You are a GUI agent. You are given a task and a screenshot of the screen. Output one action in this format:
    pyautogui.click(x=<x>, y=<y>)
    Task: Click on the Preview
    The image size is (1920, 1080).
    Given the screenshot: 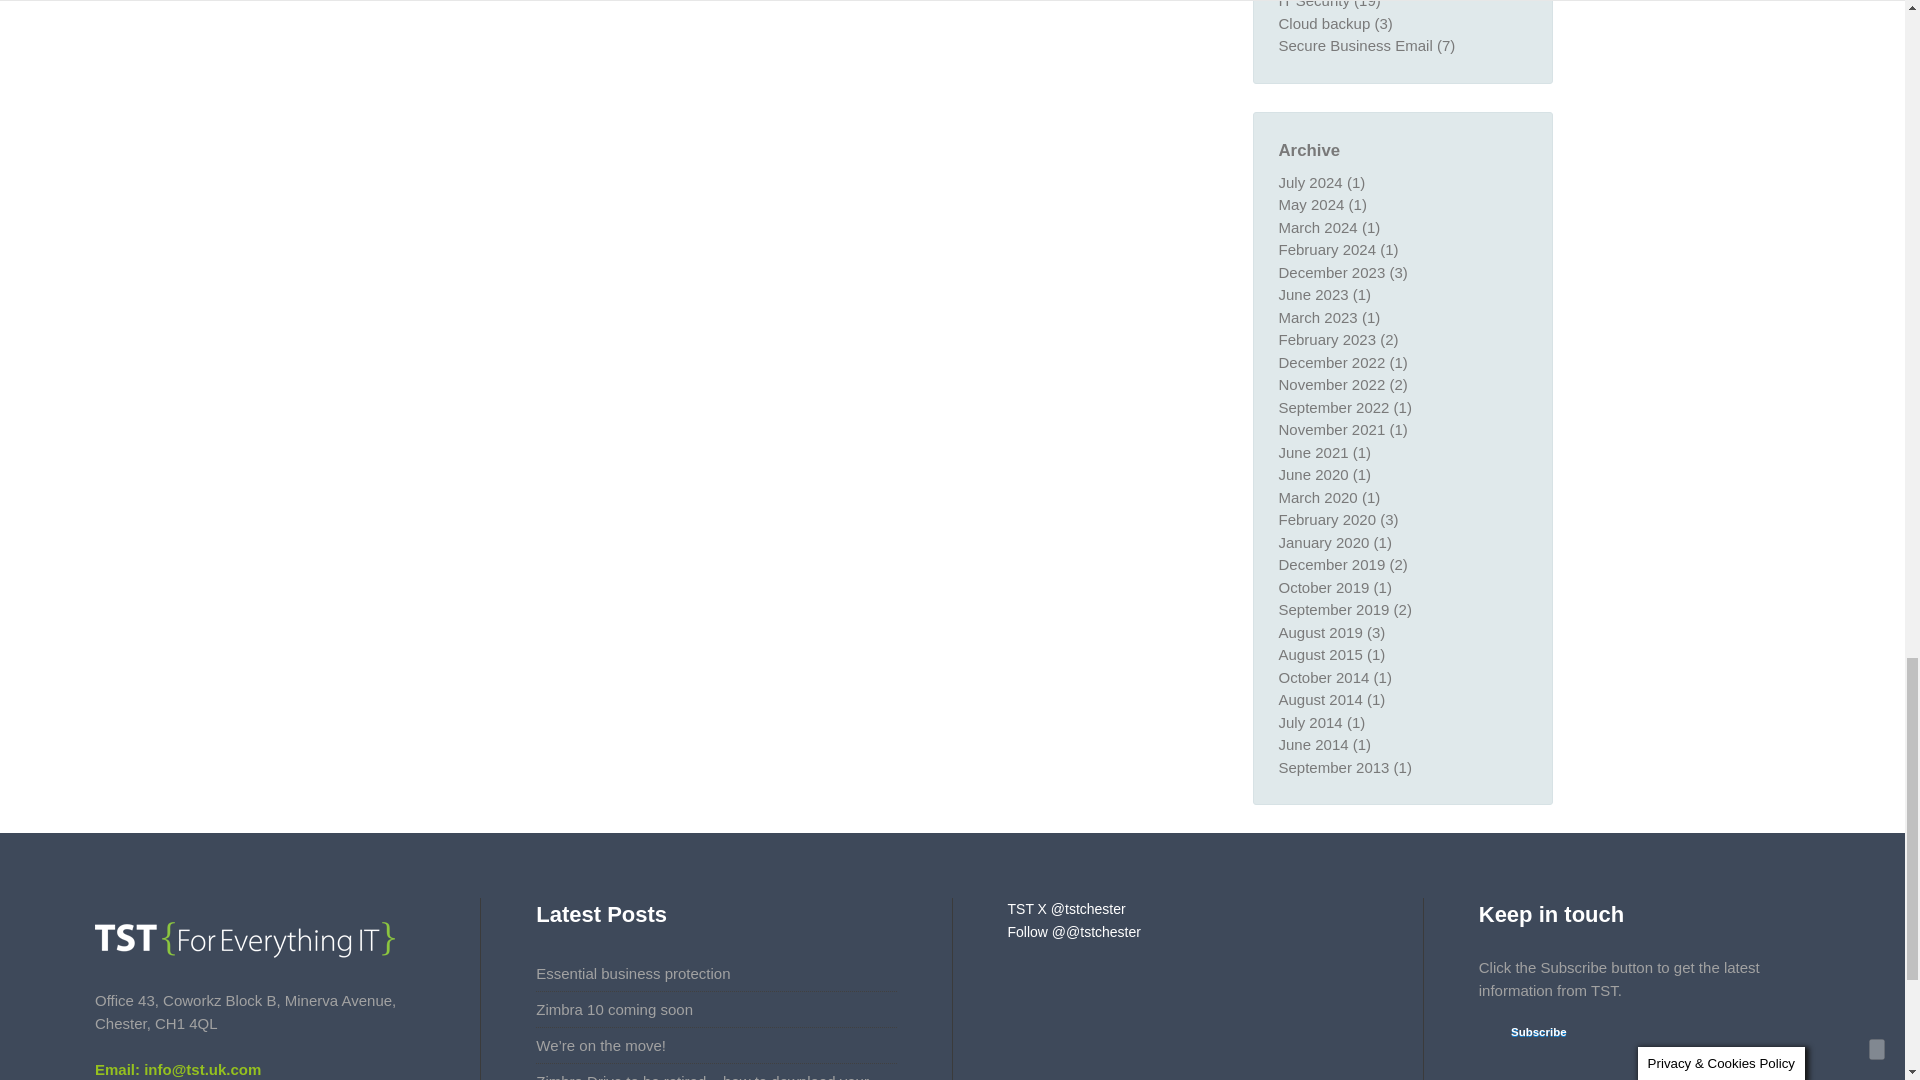 What is the action you would take?
    pyautogui.click(x=1526, y=1032)
    